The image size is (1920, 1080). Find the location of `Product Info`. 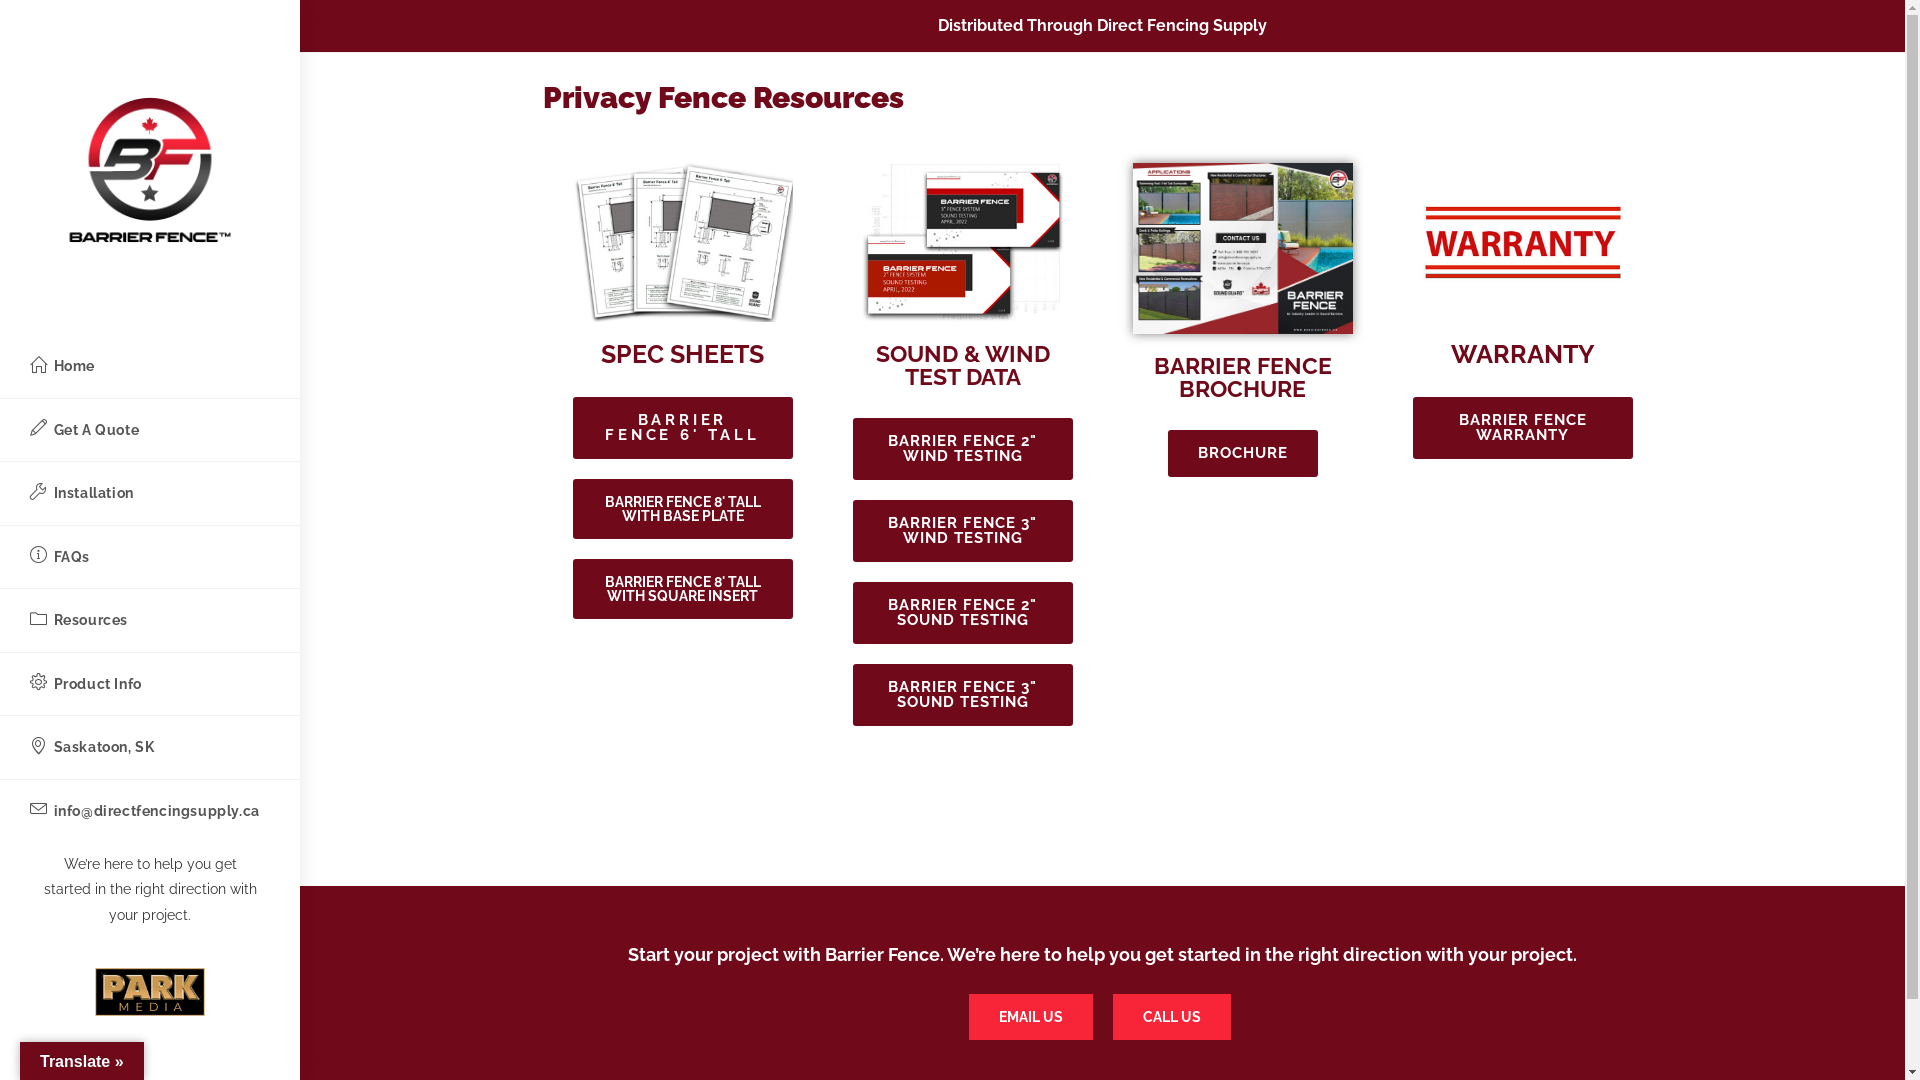

Product Info is located at coordinates (150, 684).